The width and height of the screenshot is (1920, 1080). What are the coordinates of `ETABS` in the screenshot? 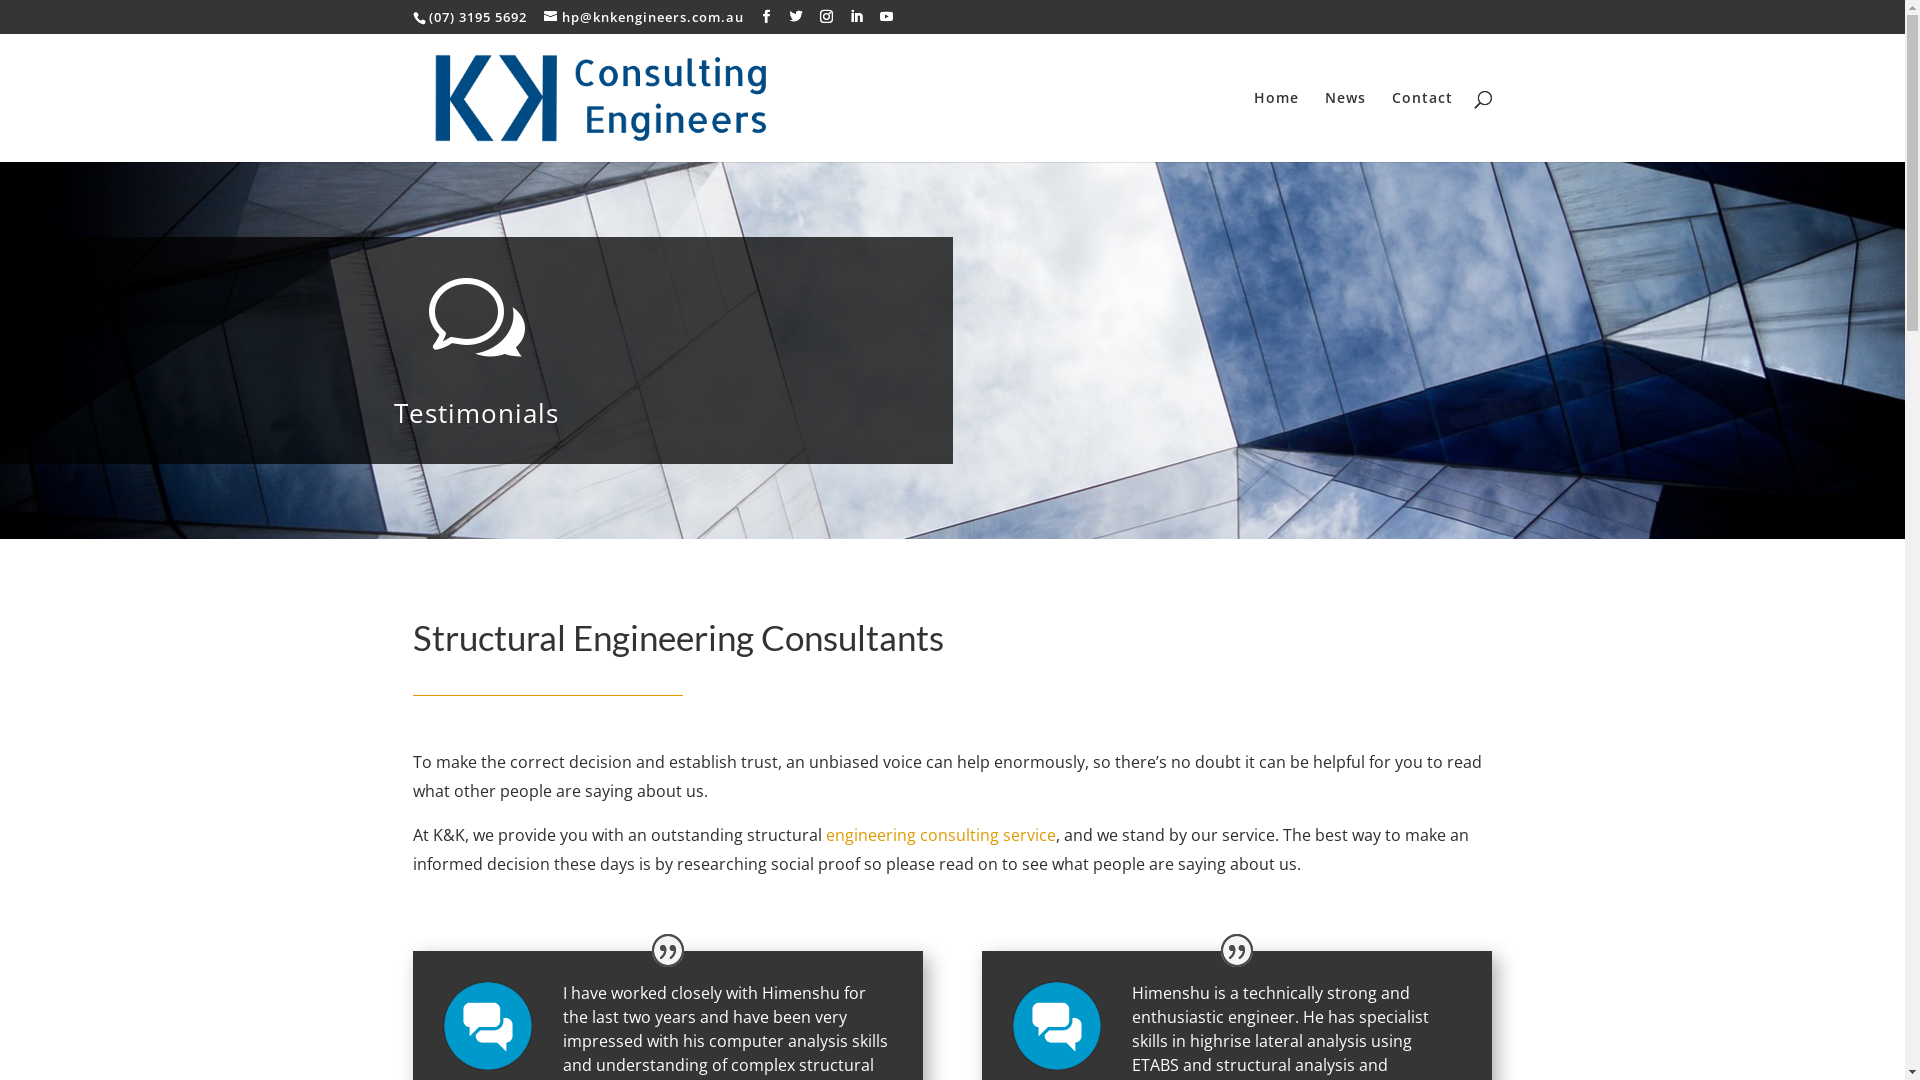 It's located at (1156, 1065).